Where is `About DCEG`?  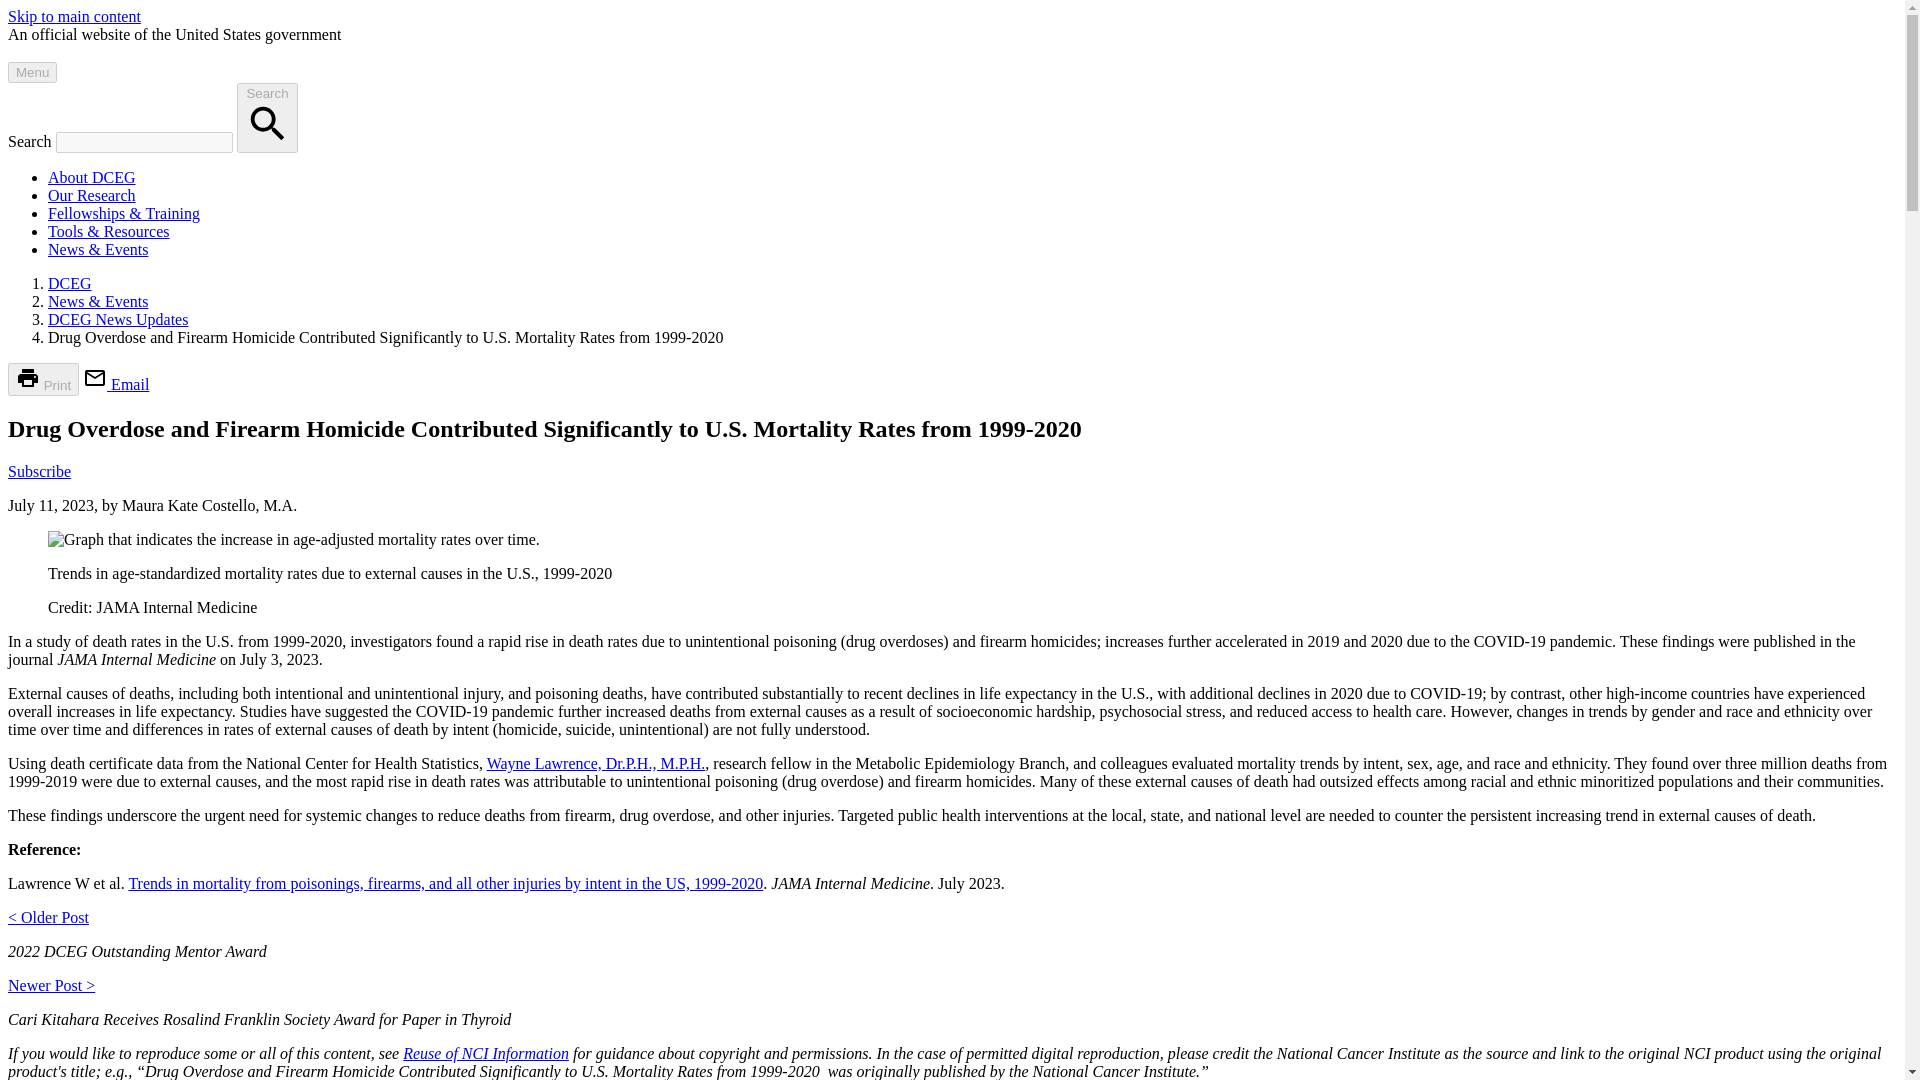
About DCEG is located at coordinates (92, 176).